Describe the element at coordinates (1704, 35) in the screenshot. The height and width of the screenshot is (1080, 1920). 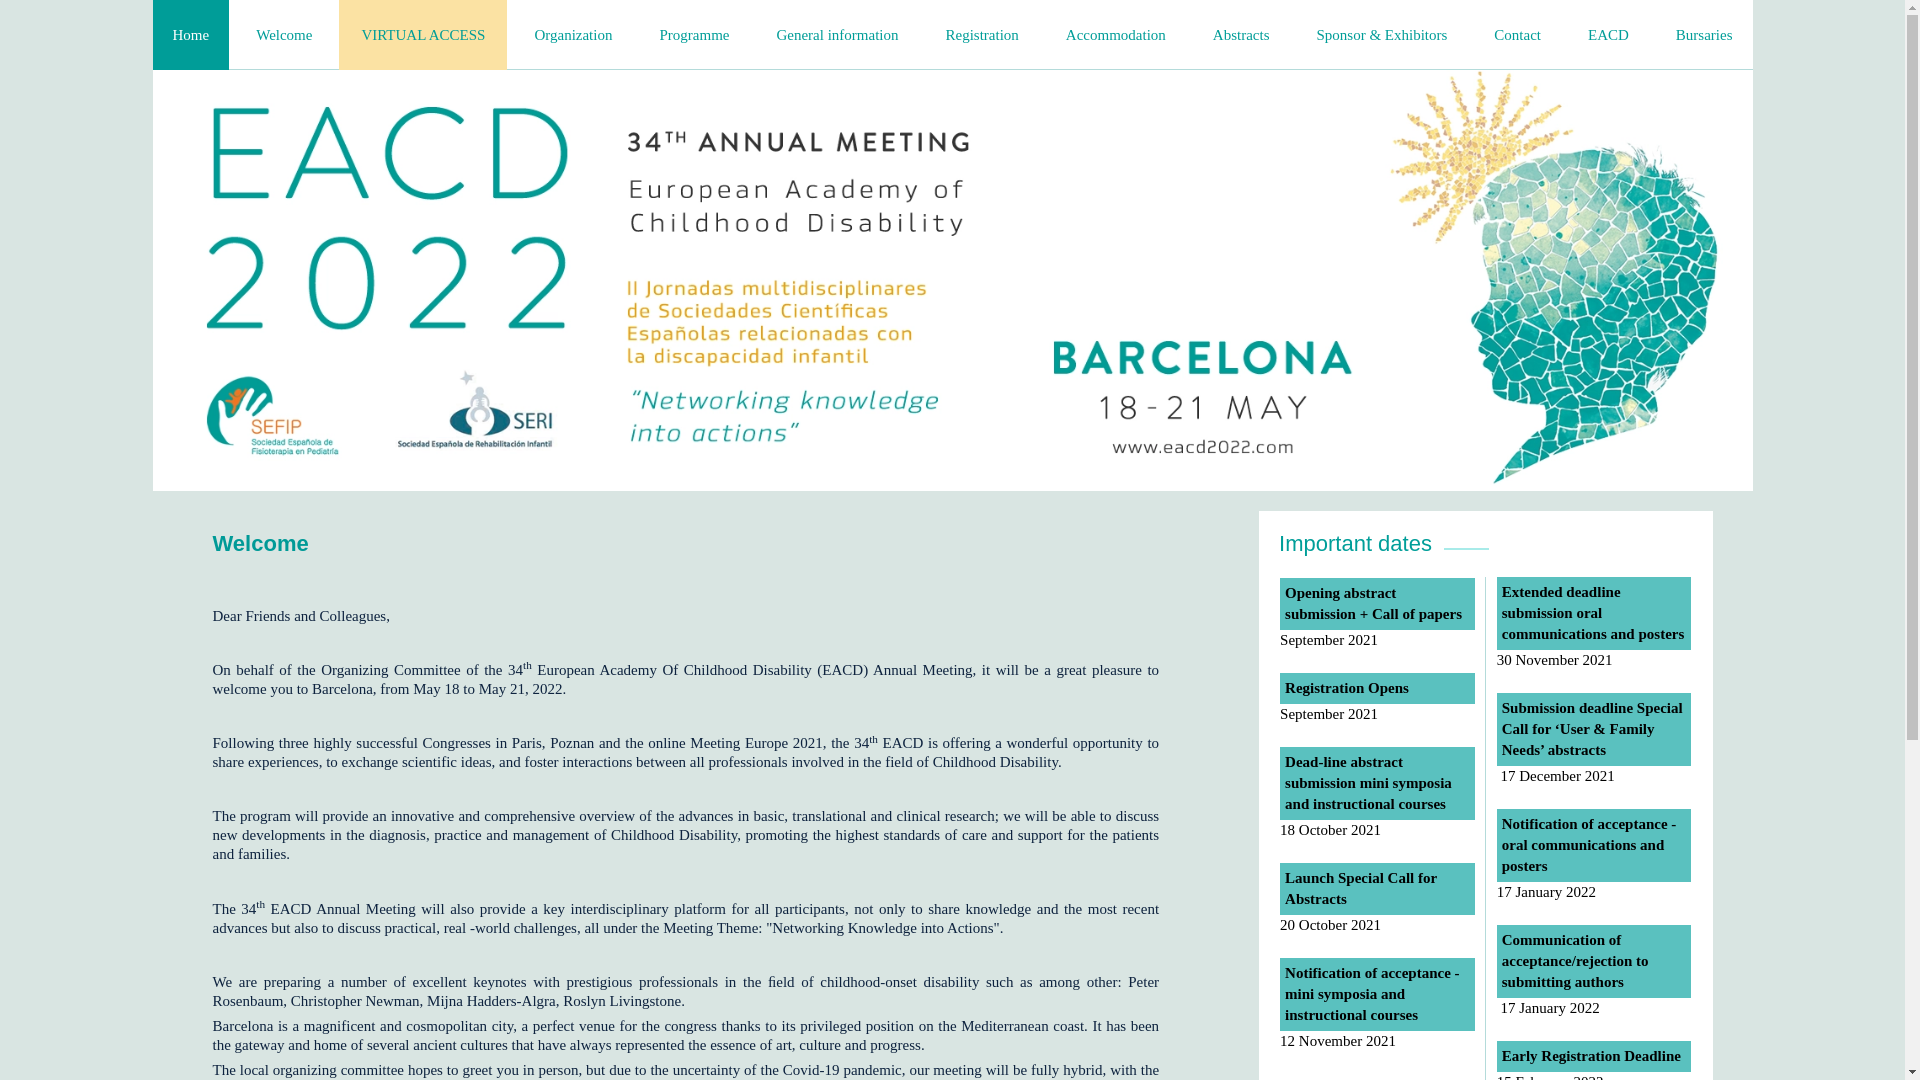
I see `Bursaries` at that location.